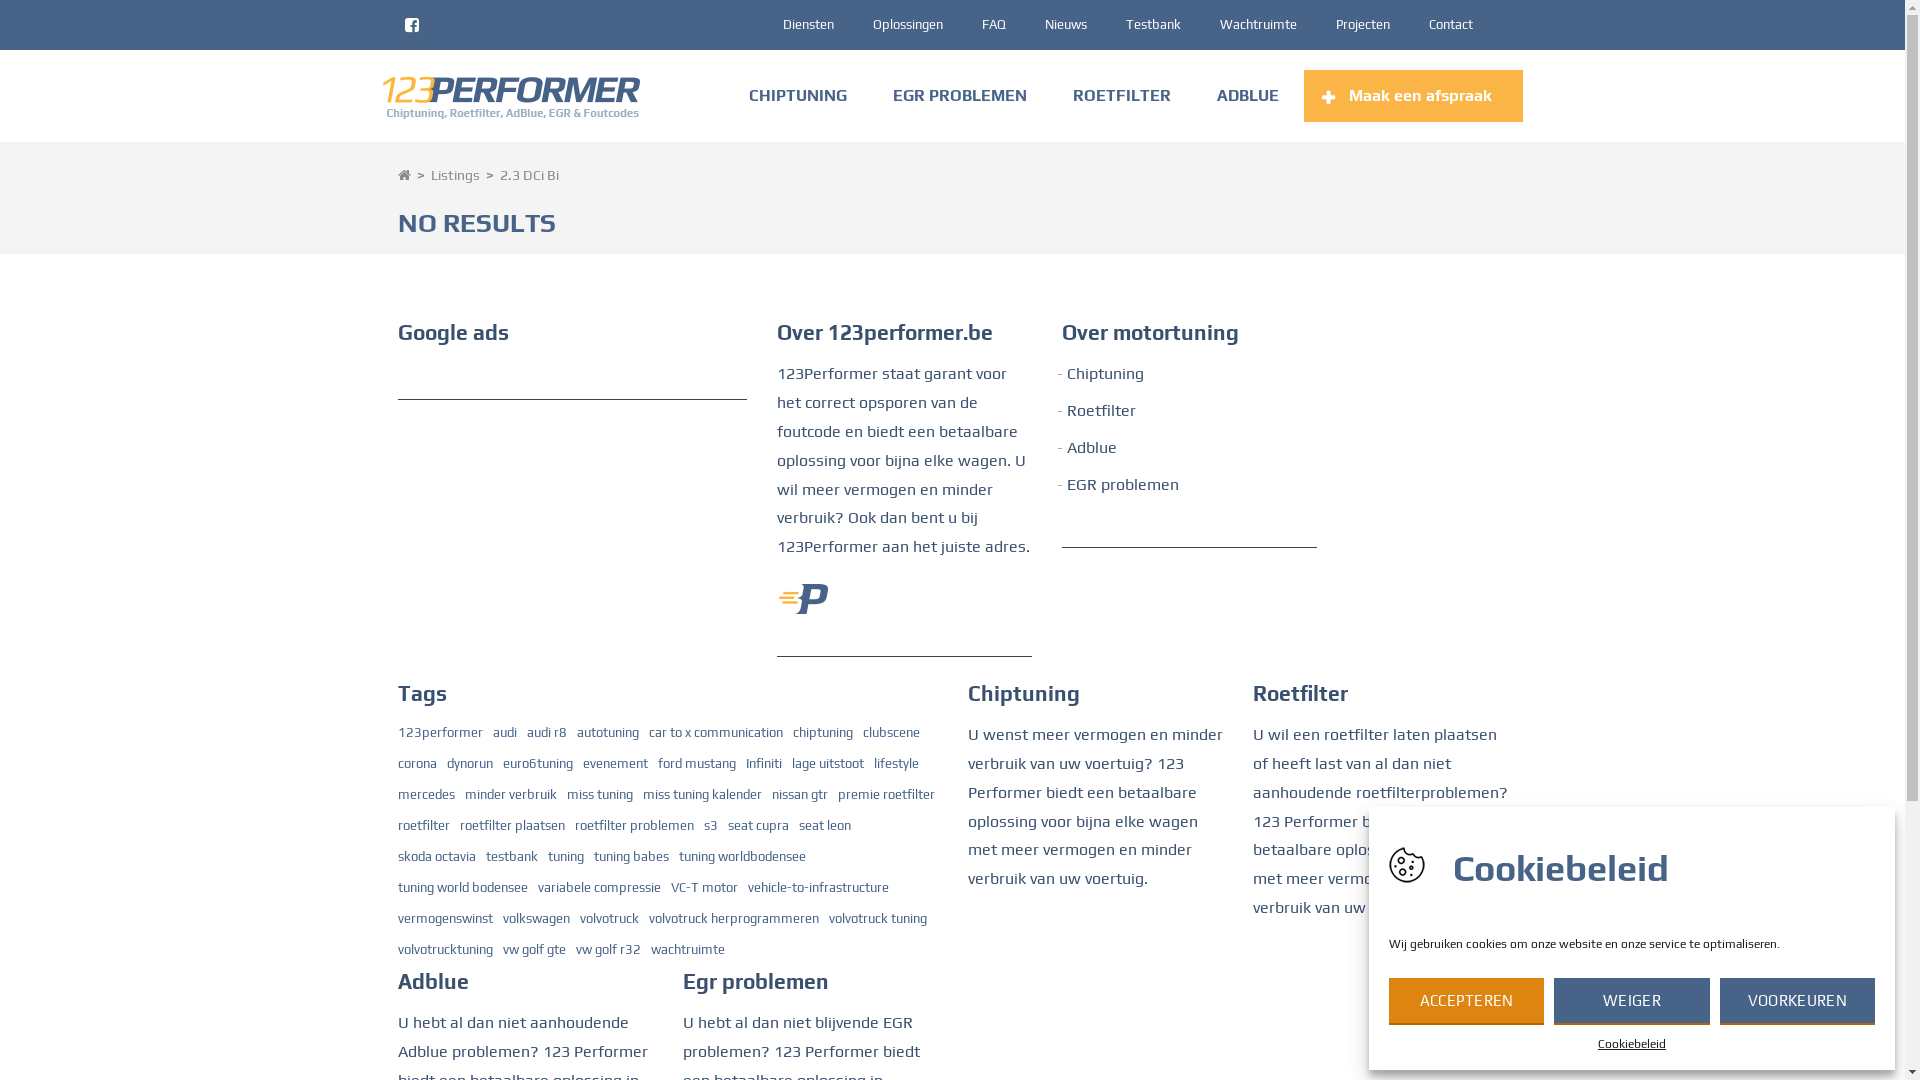  Describe the element at coordinates (599, 795) in the screenshot. I see `miss tuning` at that location.